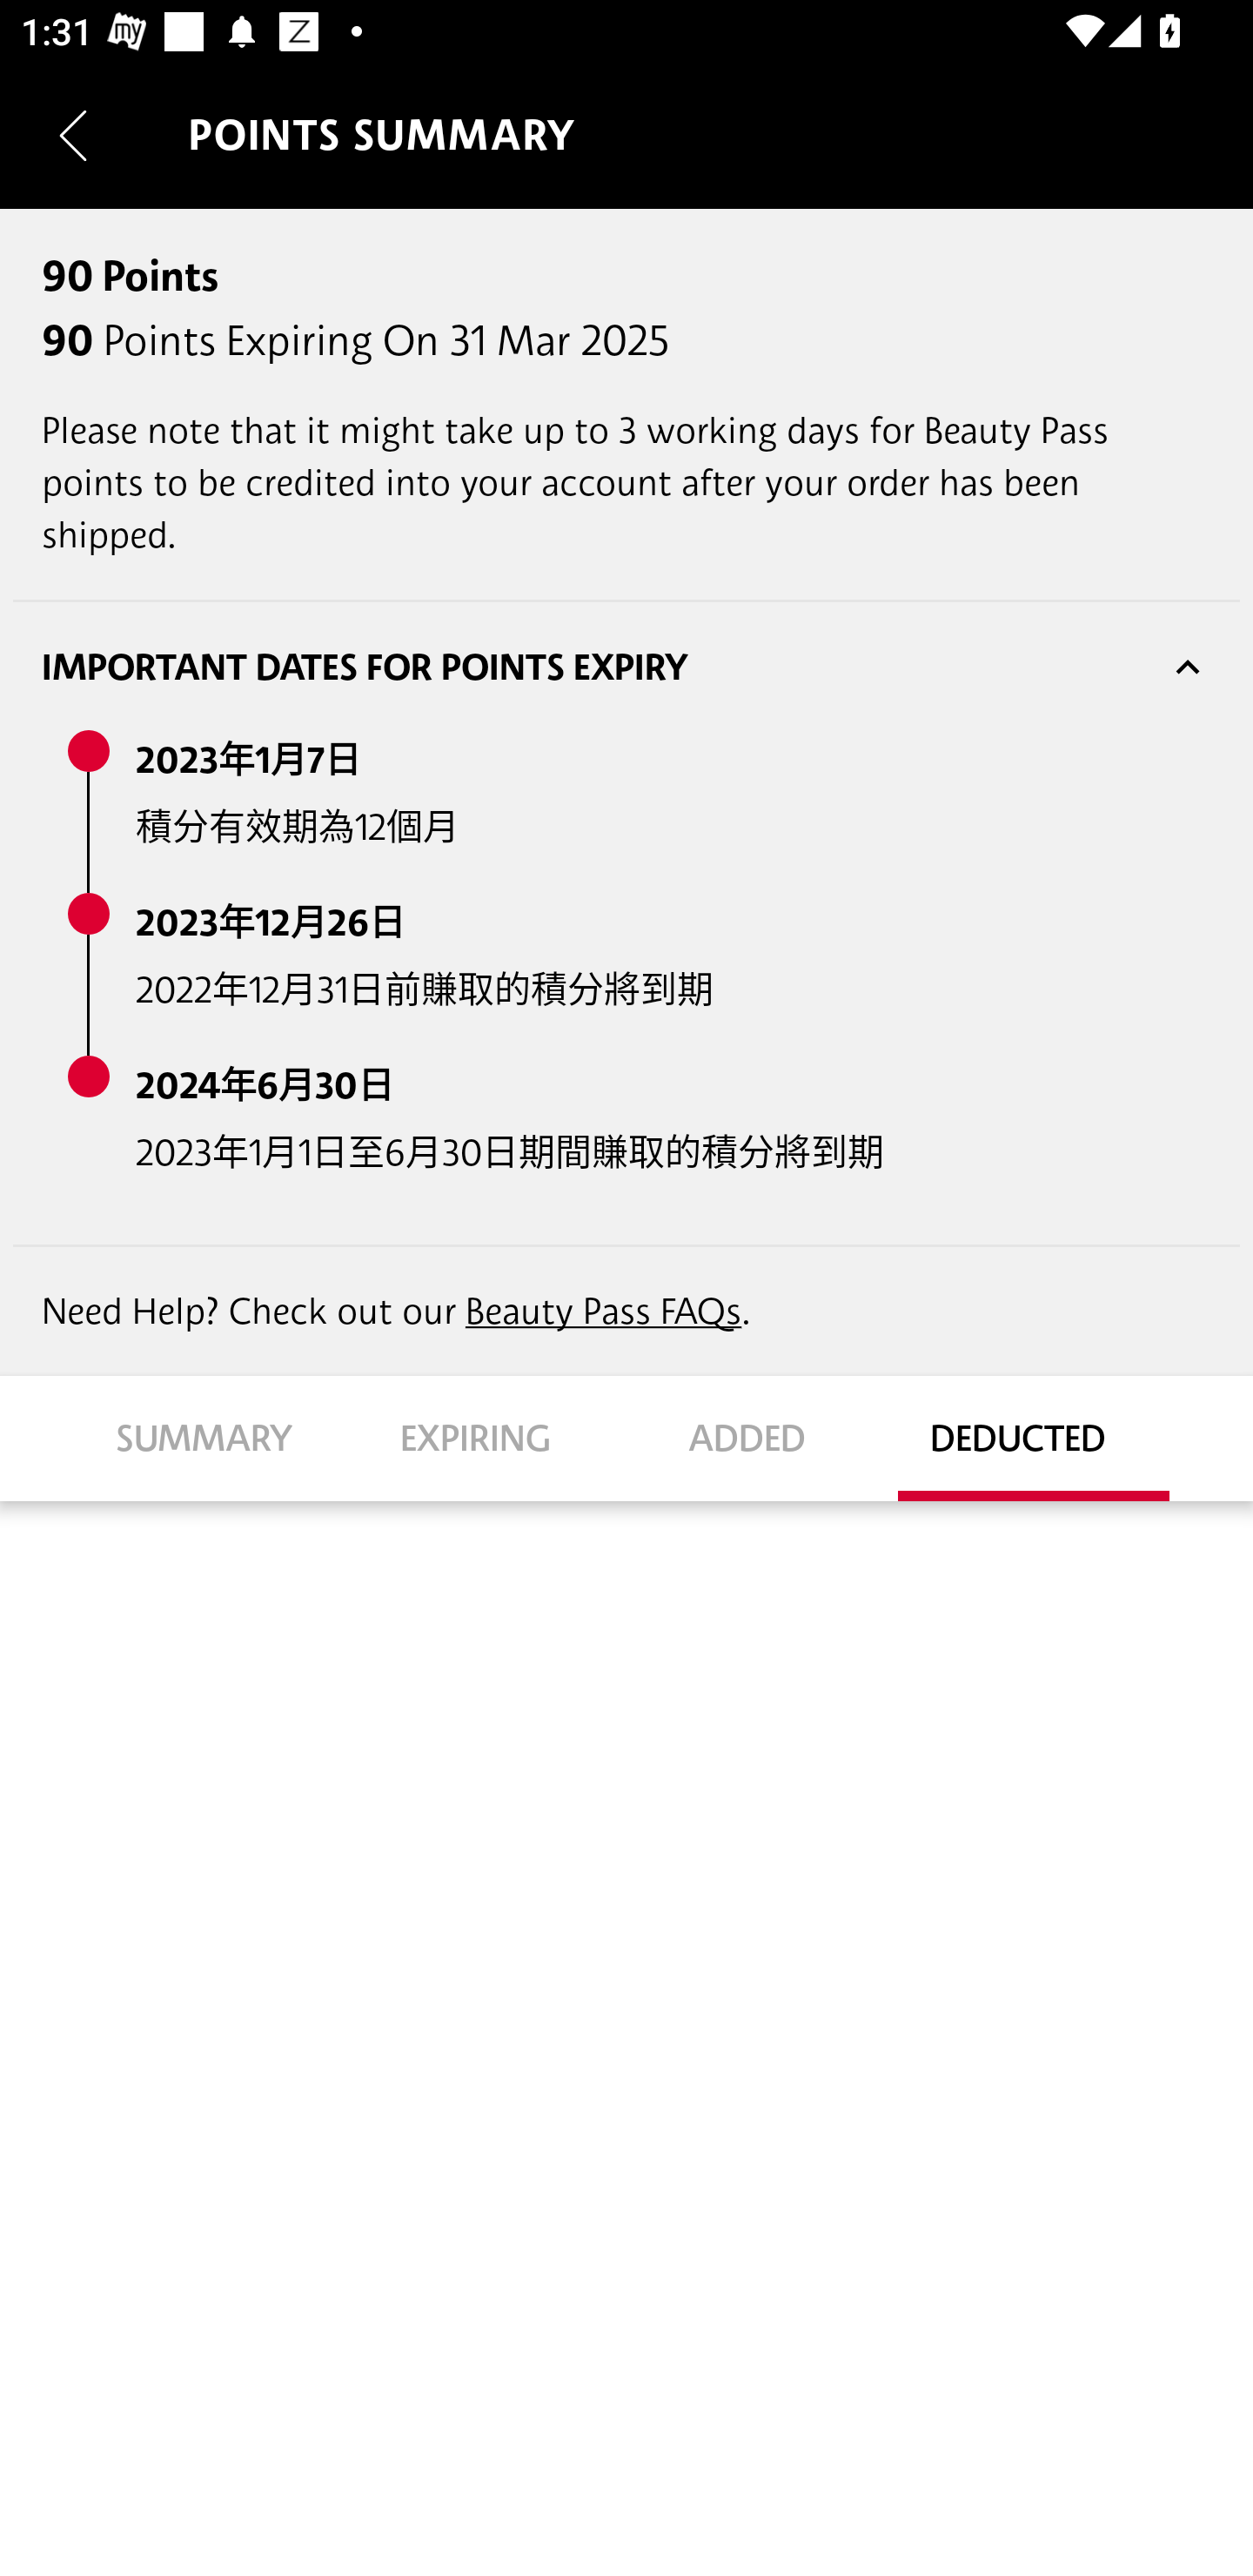  Describe the element at coordinates (73, 135) in the screenshot. I see `Navigate up` at that location.